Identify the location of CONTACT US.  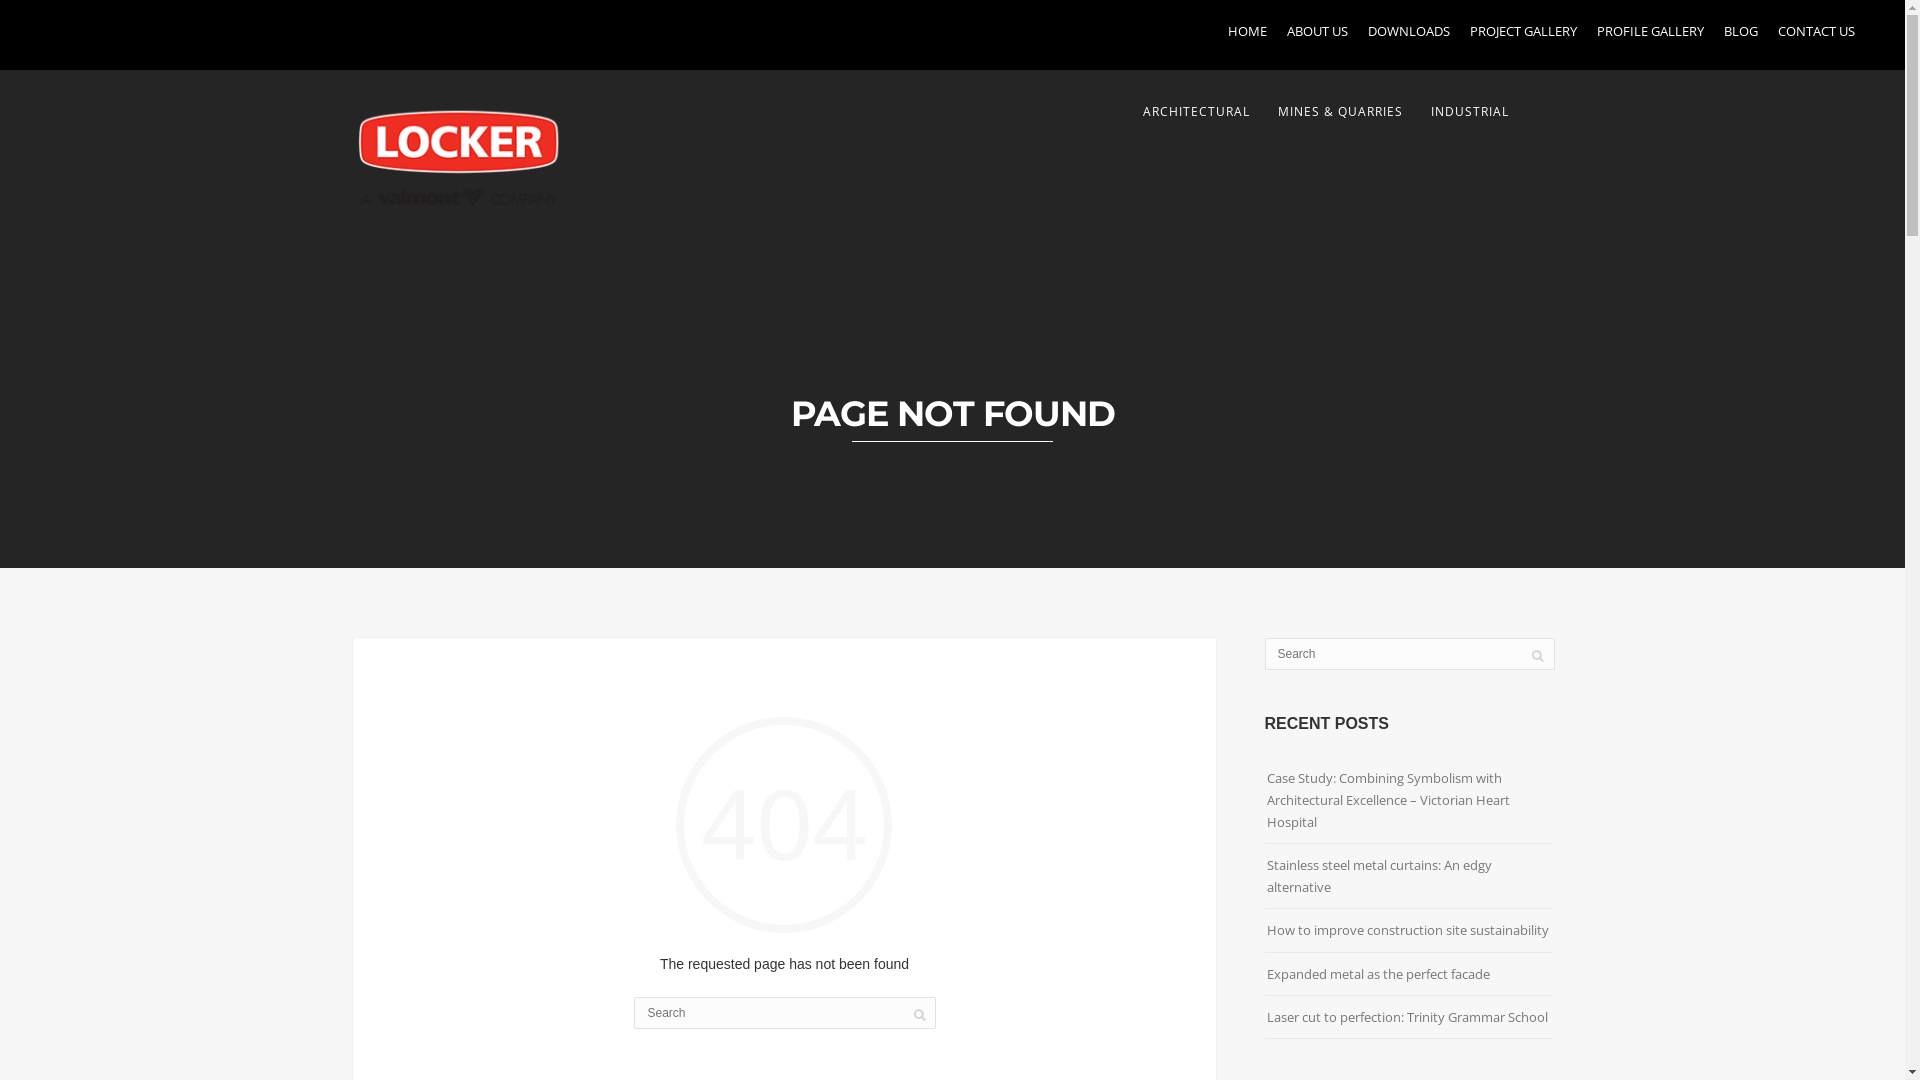
(1816, 31).